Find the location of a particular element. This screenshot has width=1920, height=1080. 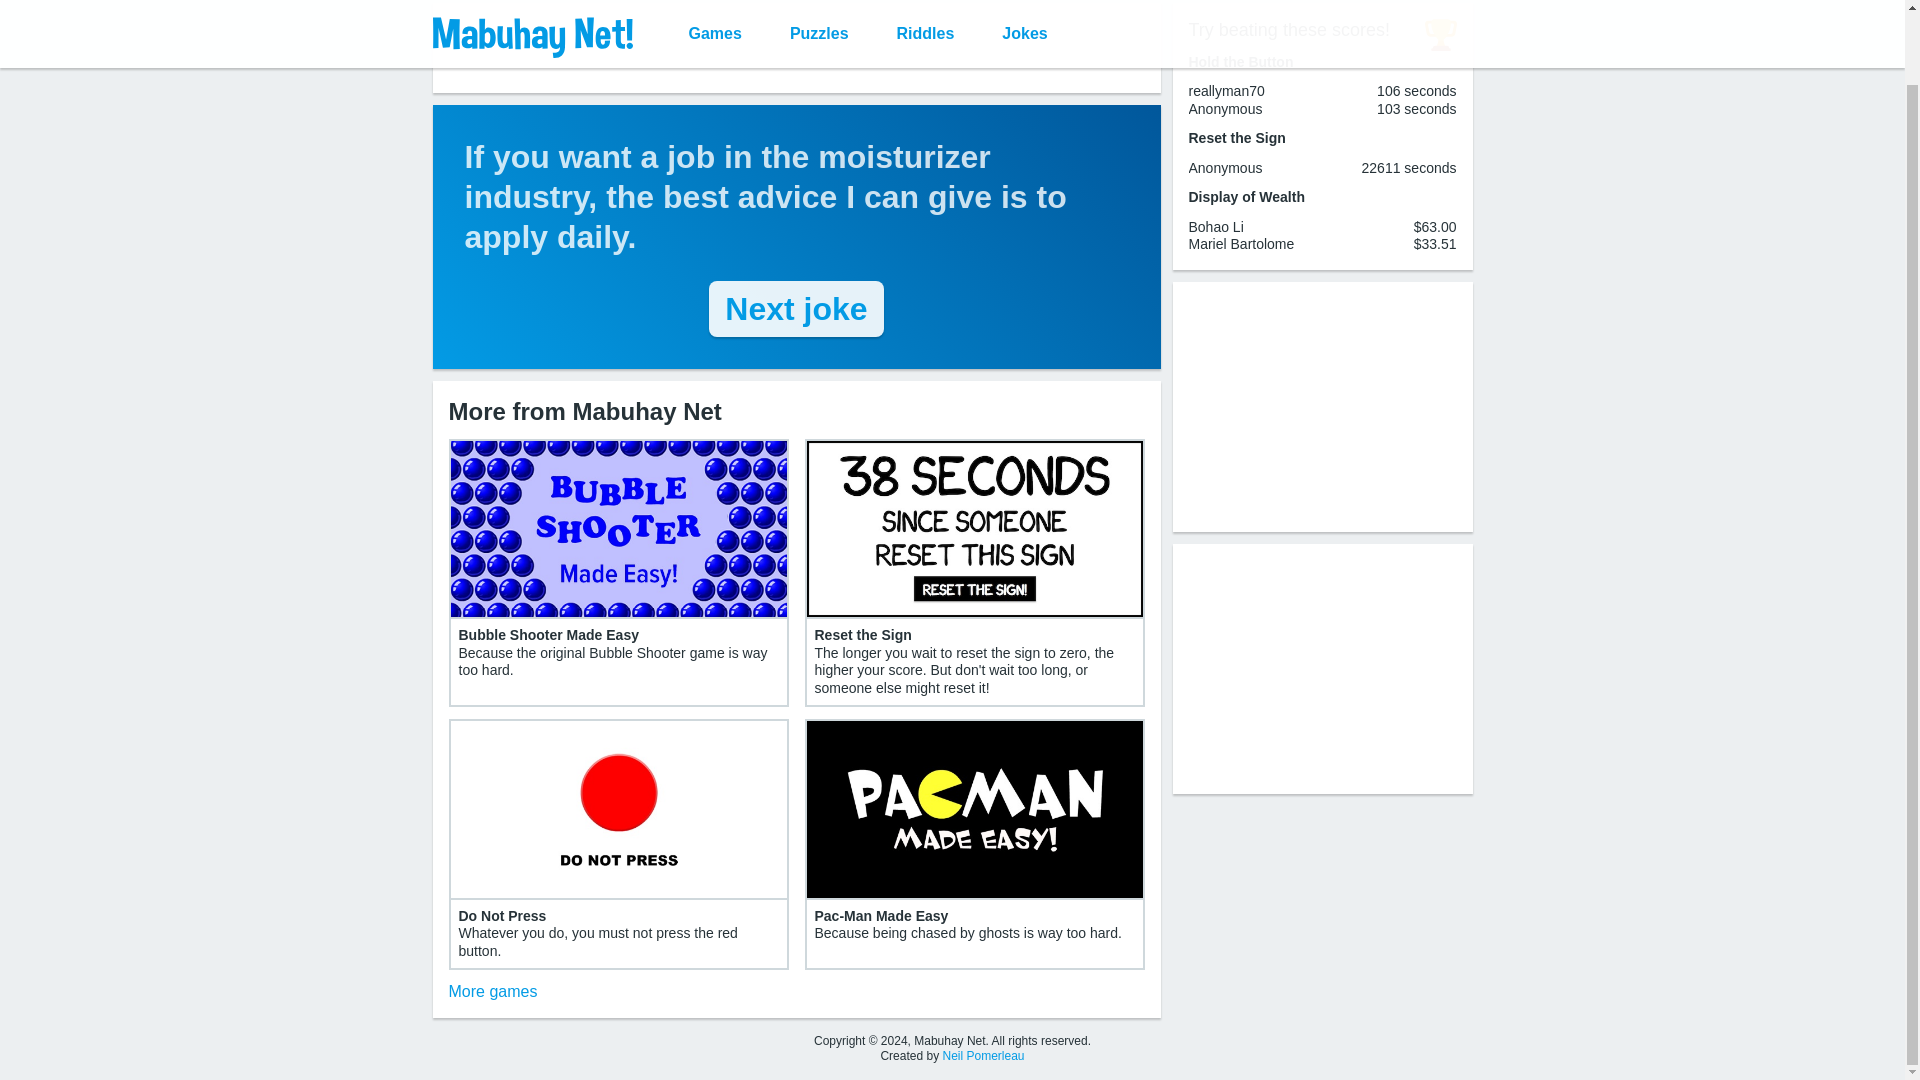

Advertisement is located at coordinates (796, 48).